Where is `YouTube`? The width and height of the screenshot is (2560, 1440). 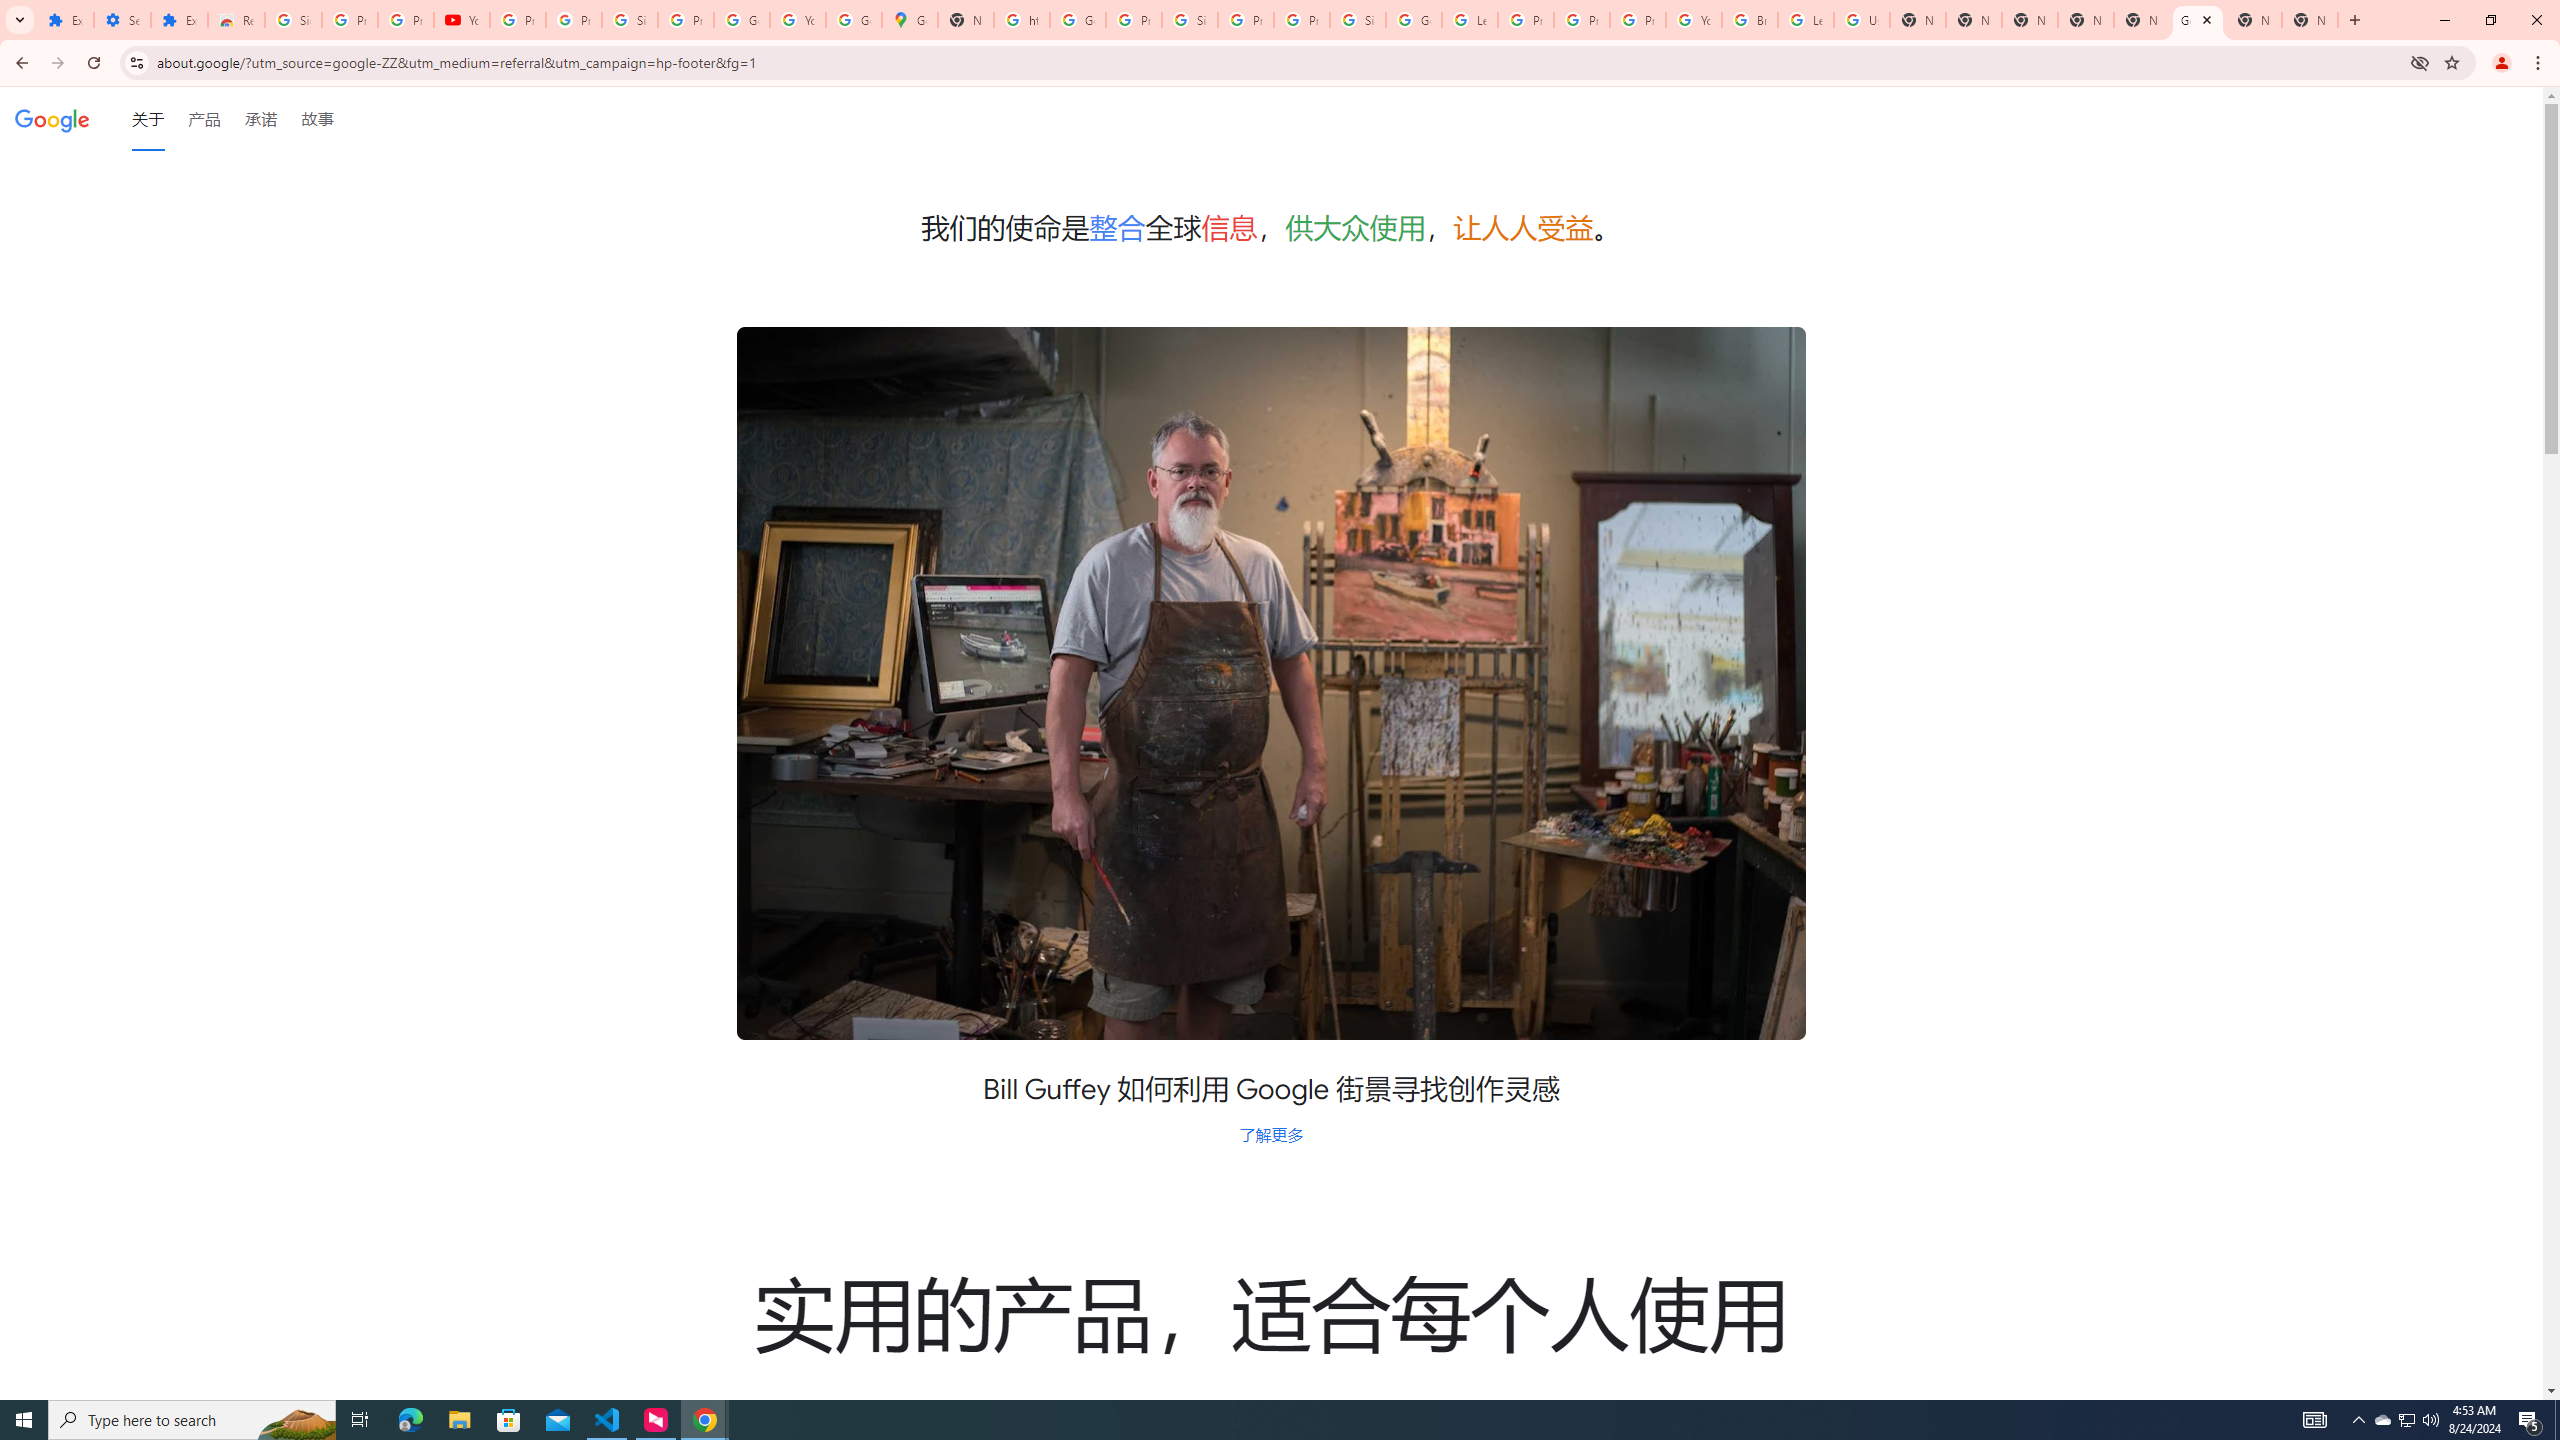 YouTube is located at coordinates (462, 20).